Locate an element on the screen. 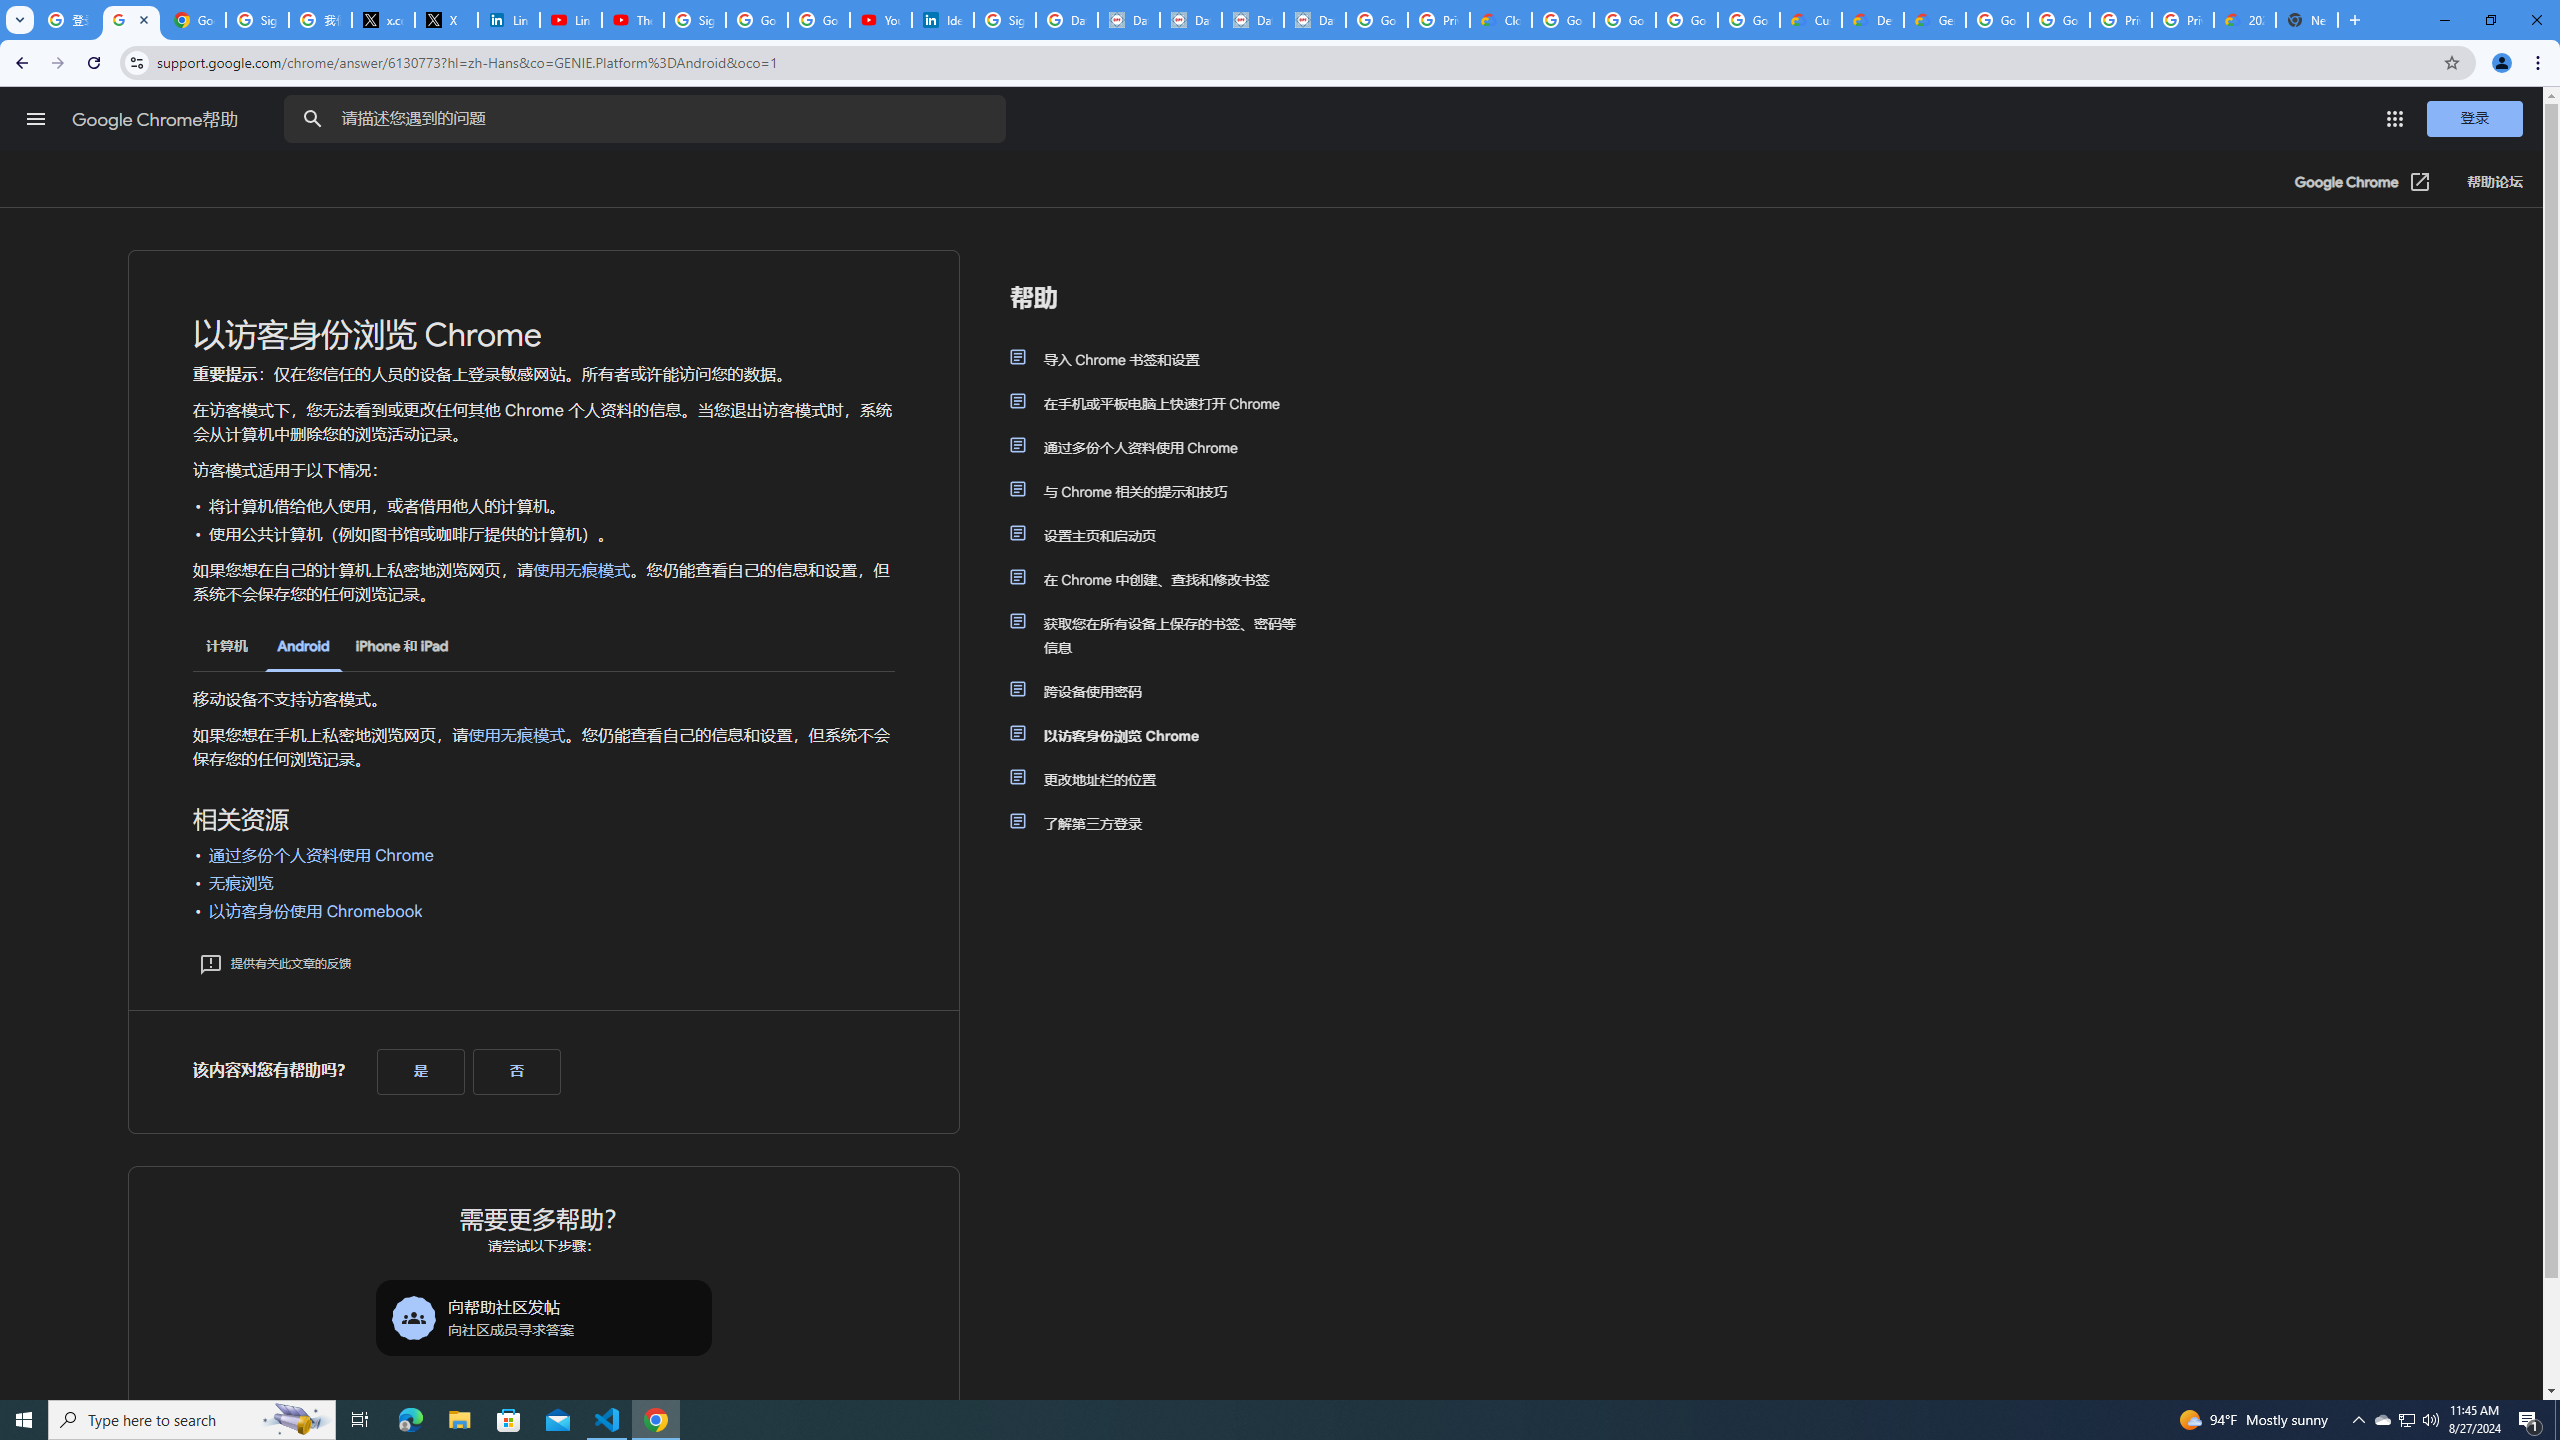 The width and height of the screenshot is (2560, 1440). Data Privacy Framework is located at coordinates (1192, 20).